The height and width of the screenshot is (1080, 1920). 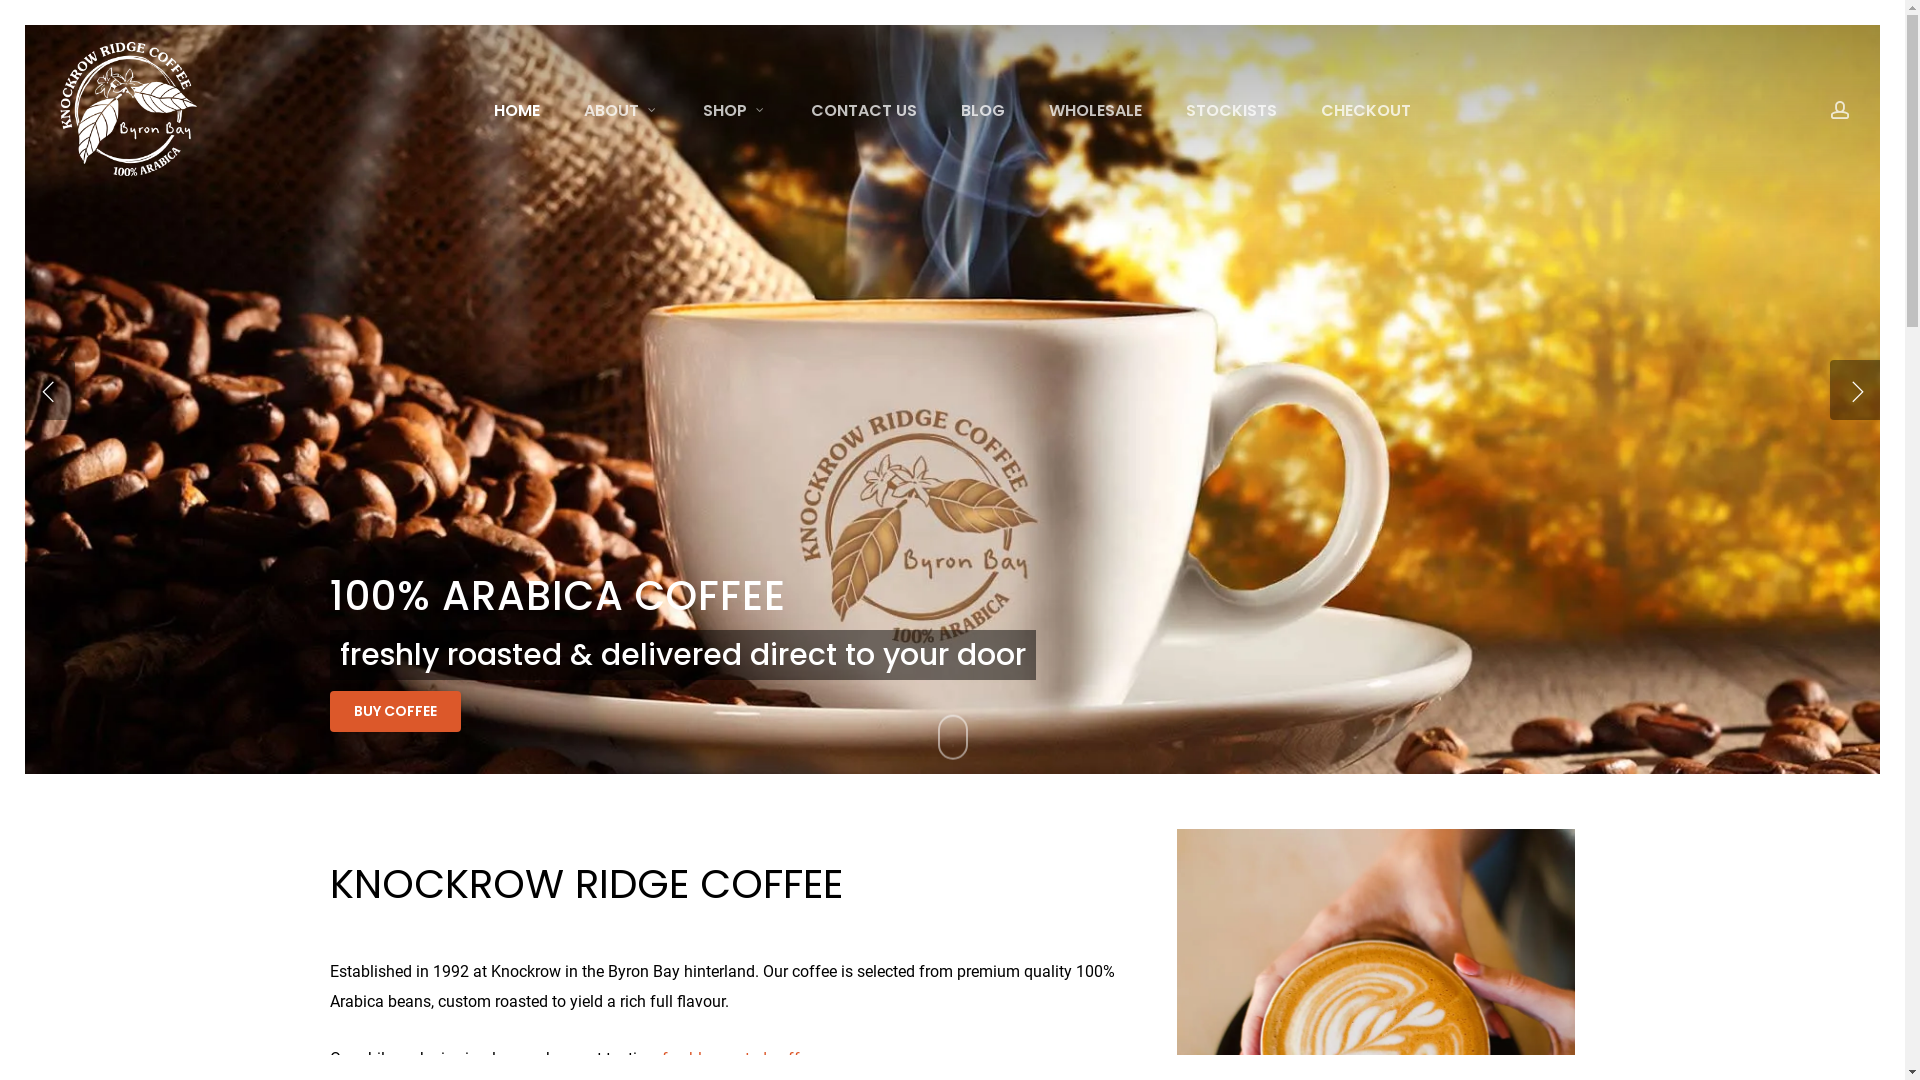 I want to click on account, so click(x=1840, y=110).